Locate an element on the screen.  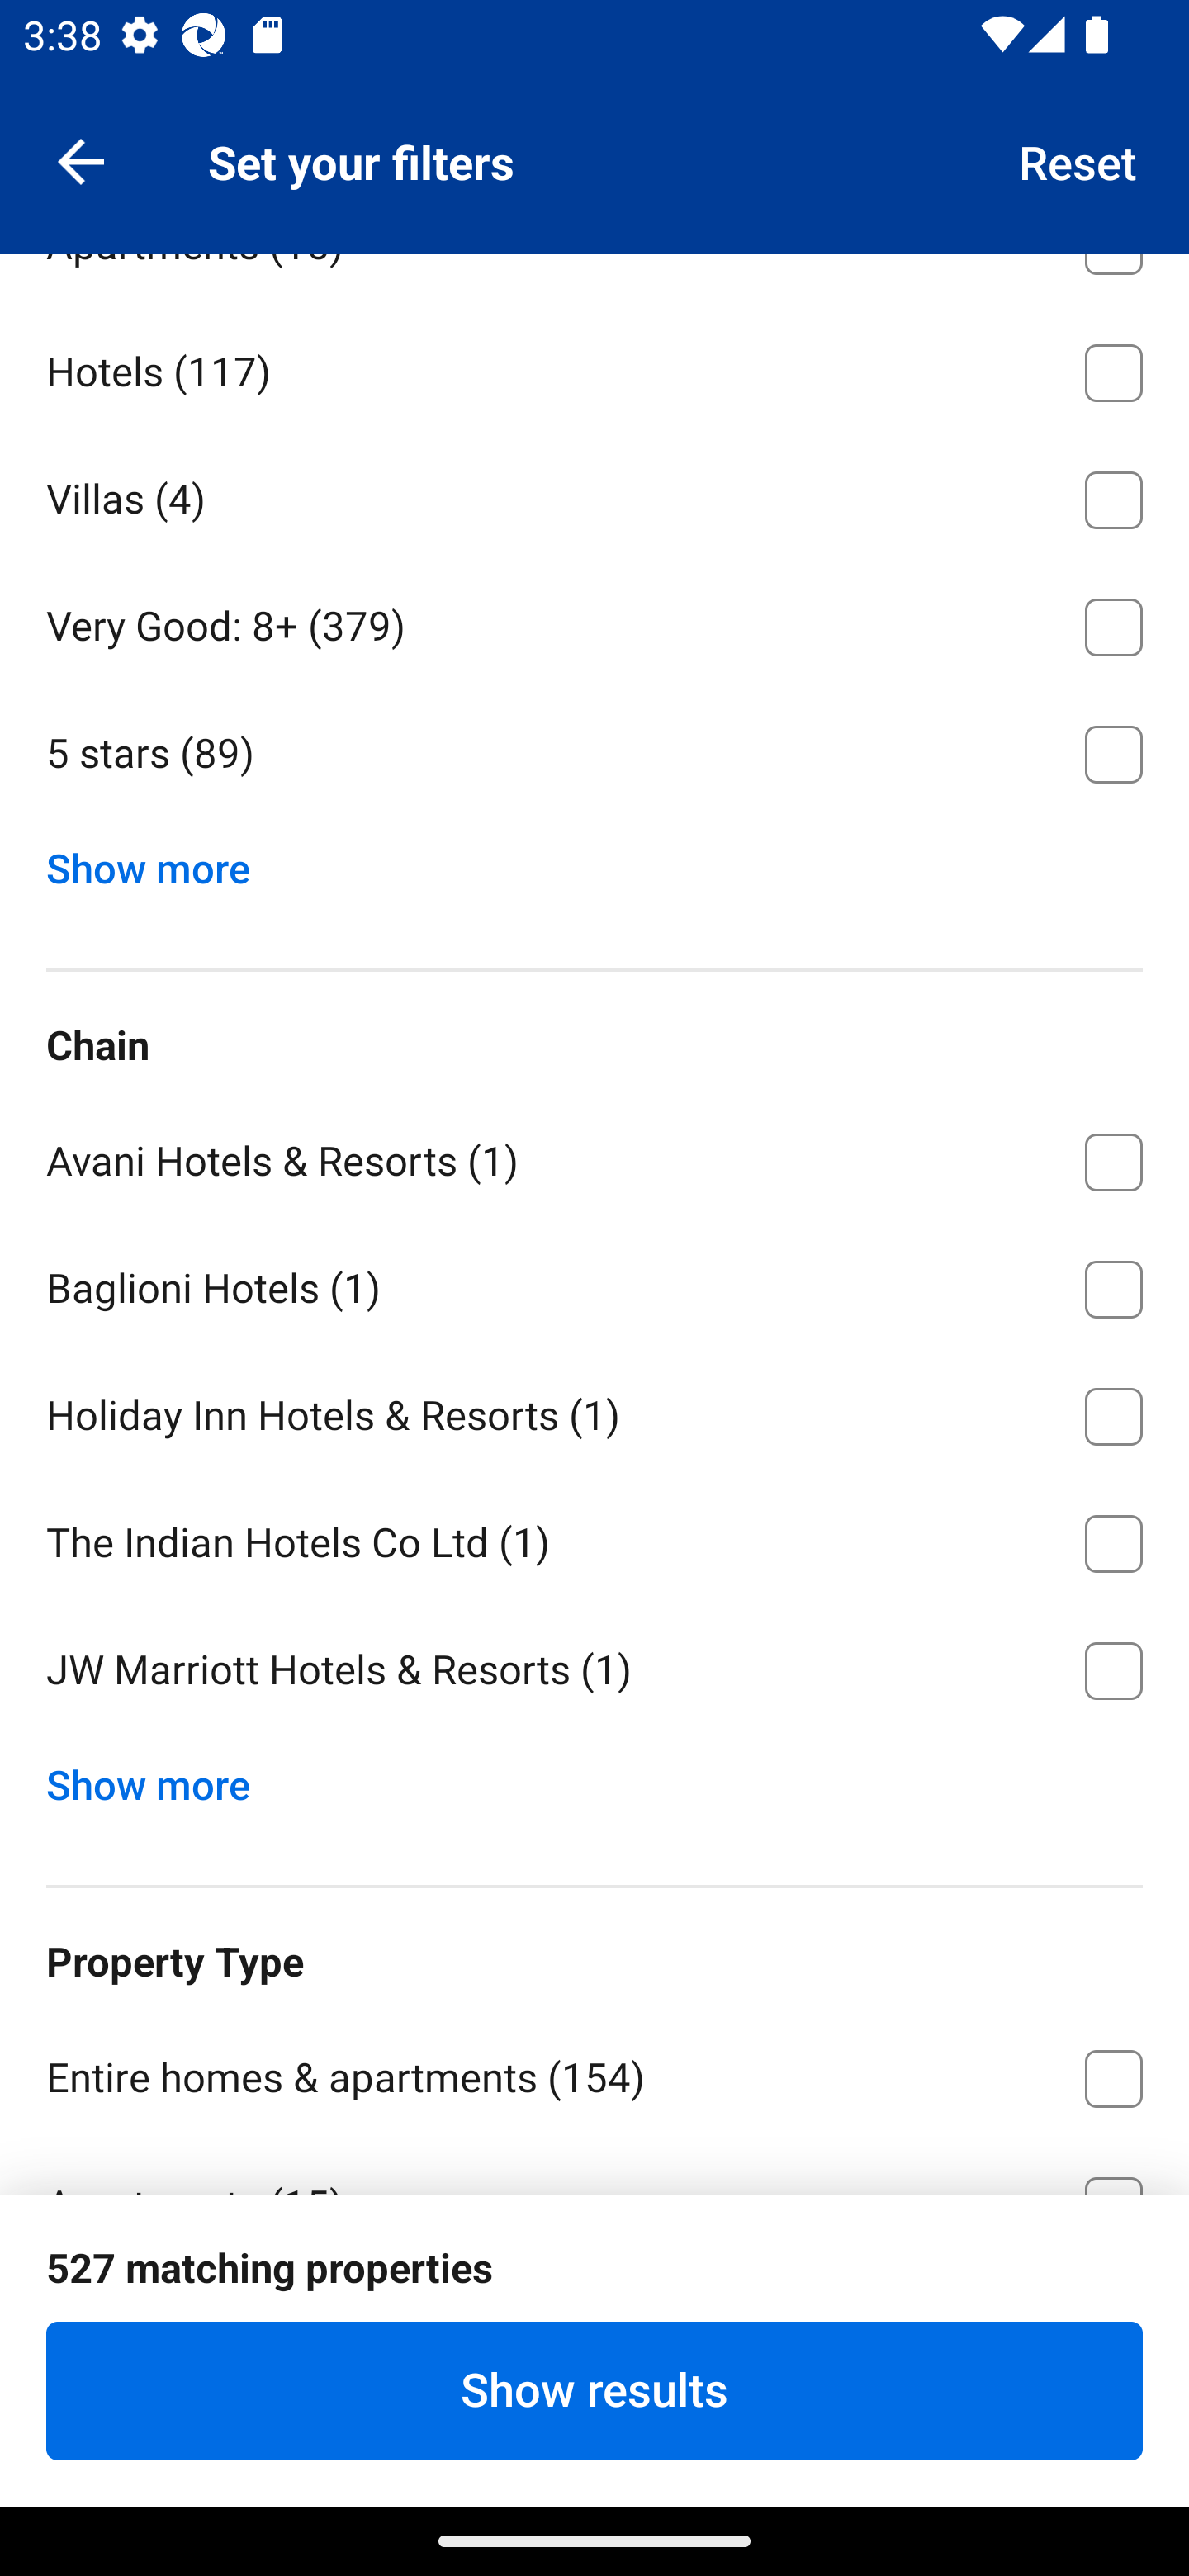
Reset is located at coordinates (1078, 160).